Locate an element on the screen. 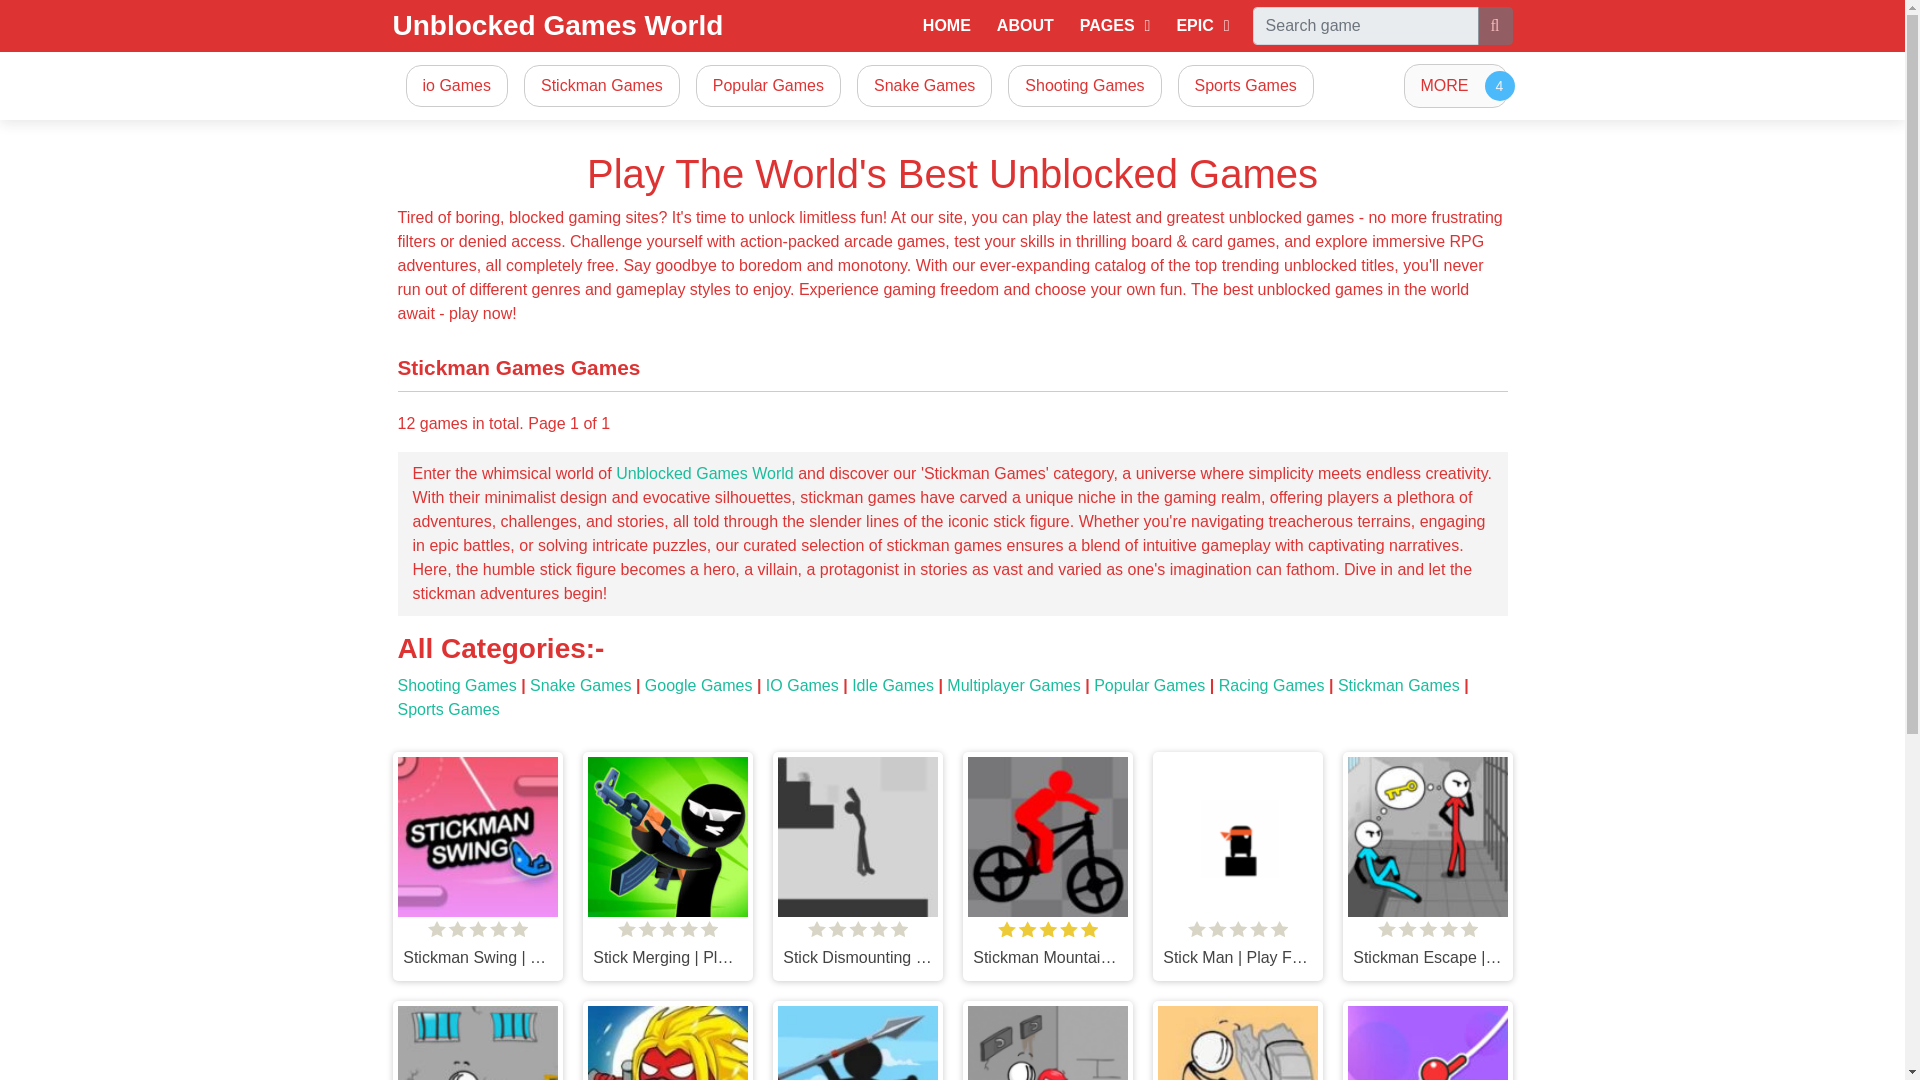  Popular Games is located at coordinates (768, 86).